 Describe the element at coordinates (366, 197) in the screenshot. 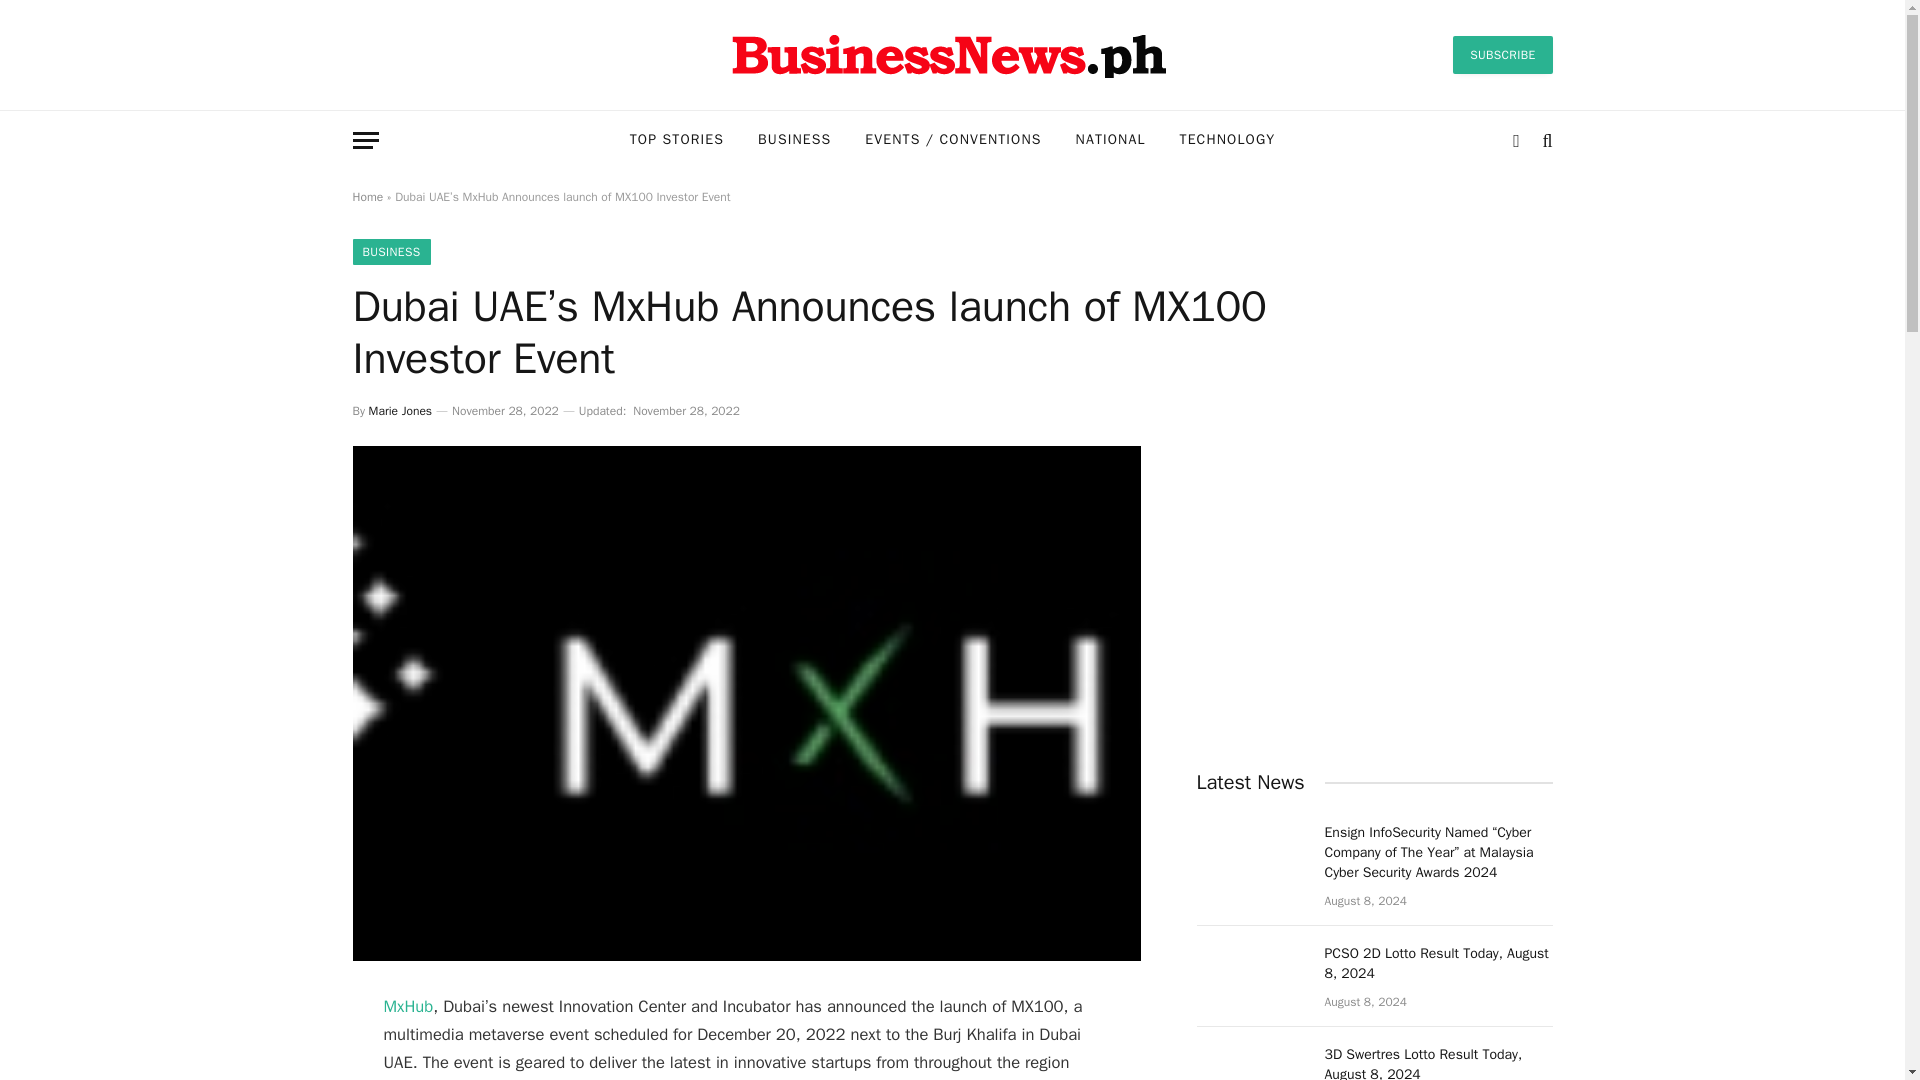

I see `Home` at that location.